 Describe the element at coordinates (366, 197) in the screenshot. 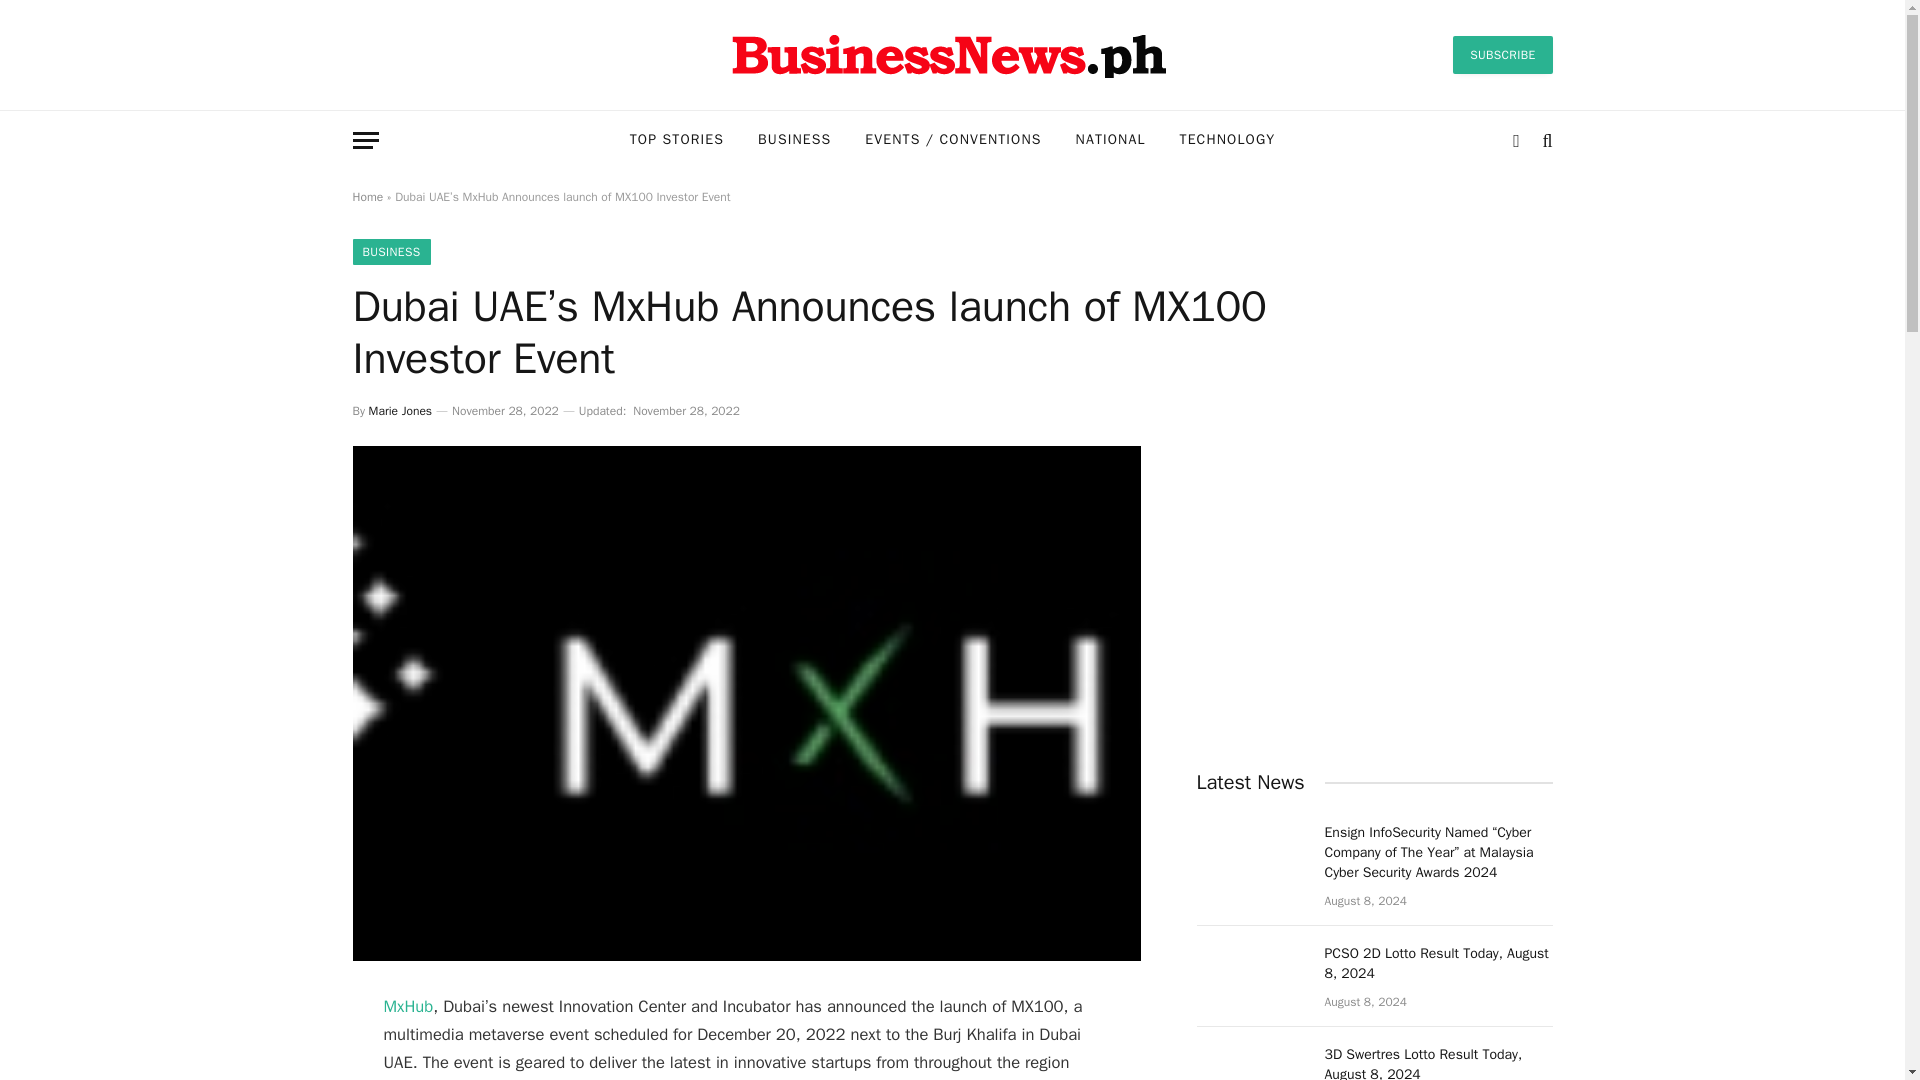

I see `Home` at that location.